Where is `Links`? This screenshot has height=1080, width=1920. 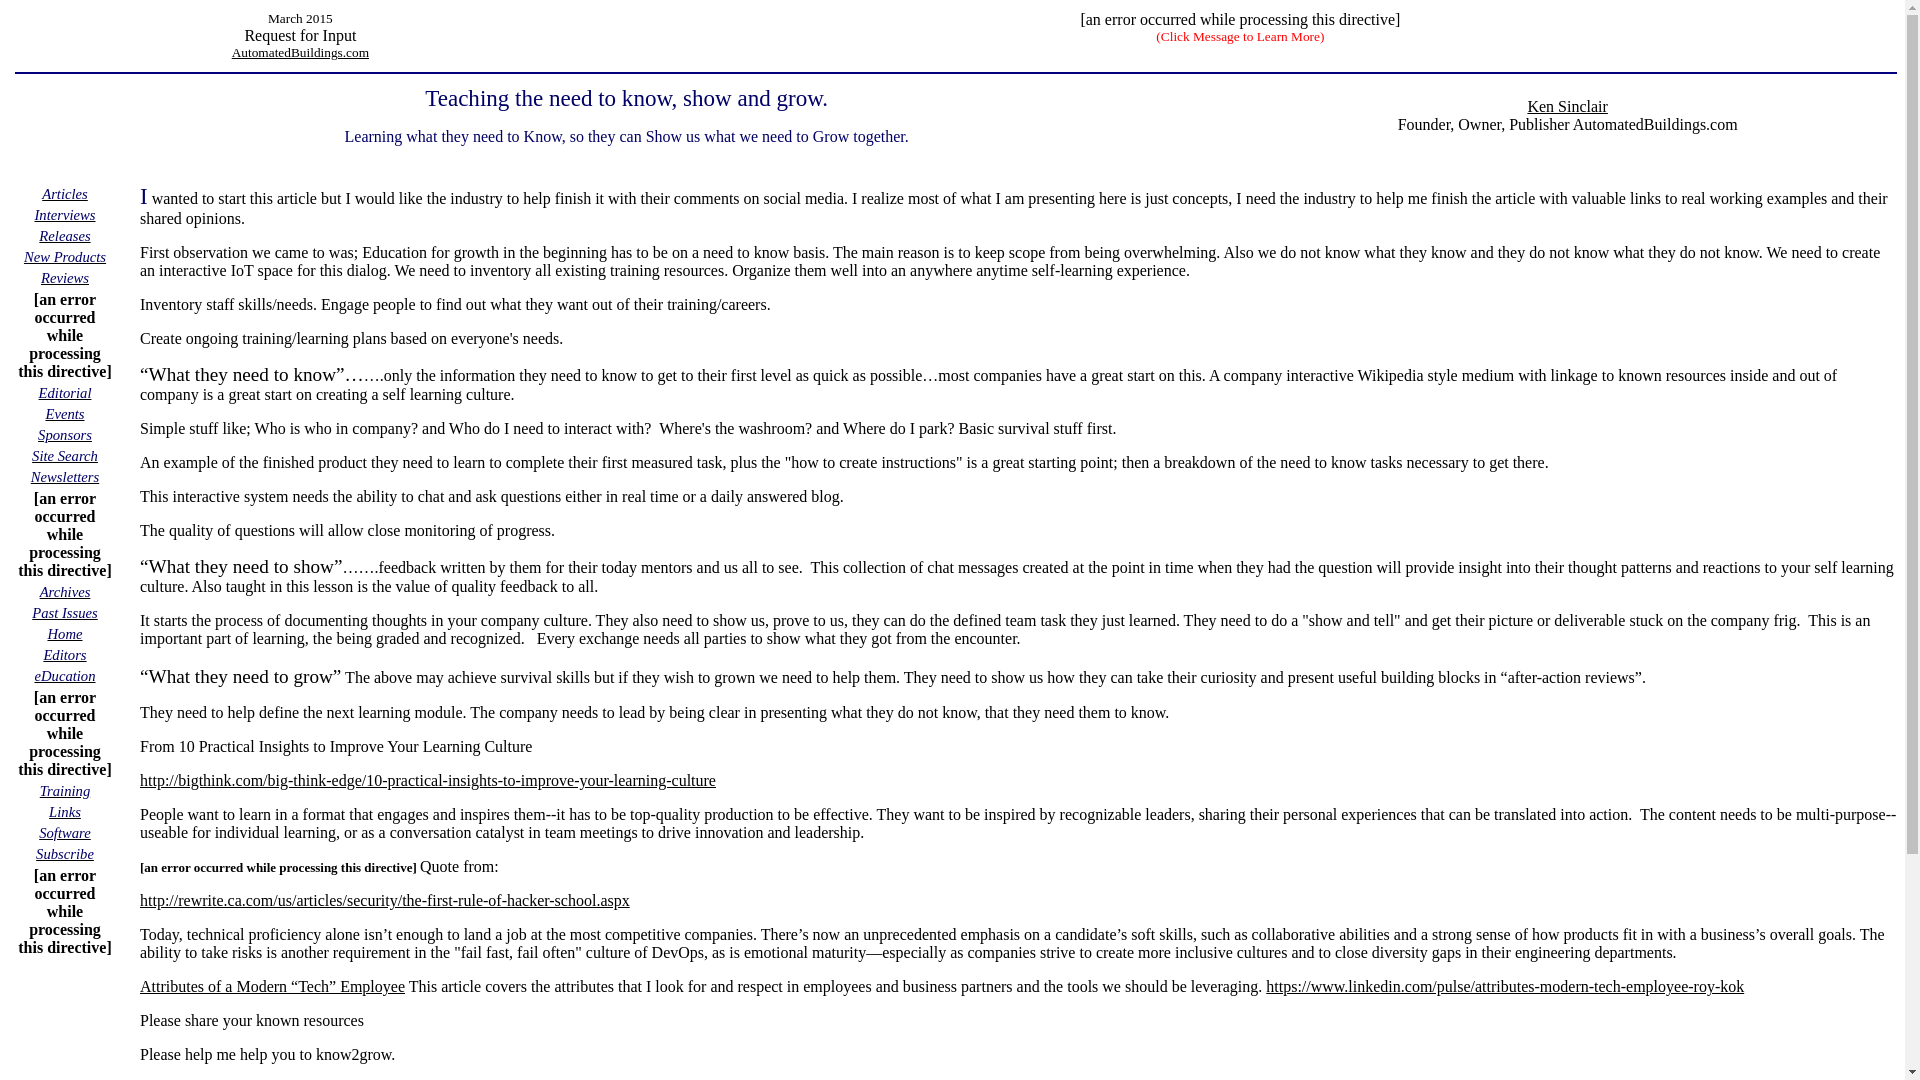 Links is located at coordinates (64, 811).